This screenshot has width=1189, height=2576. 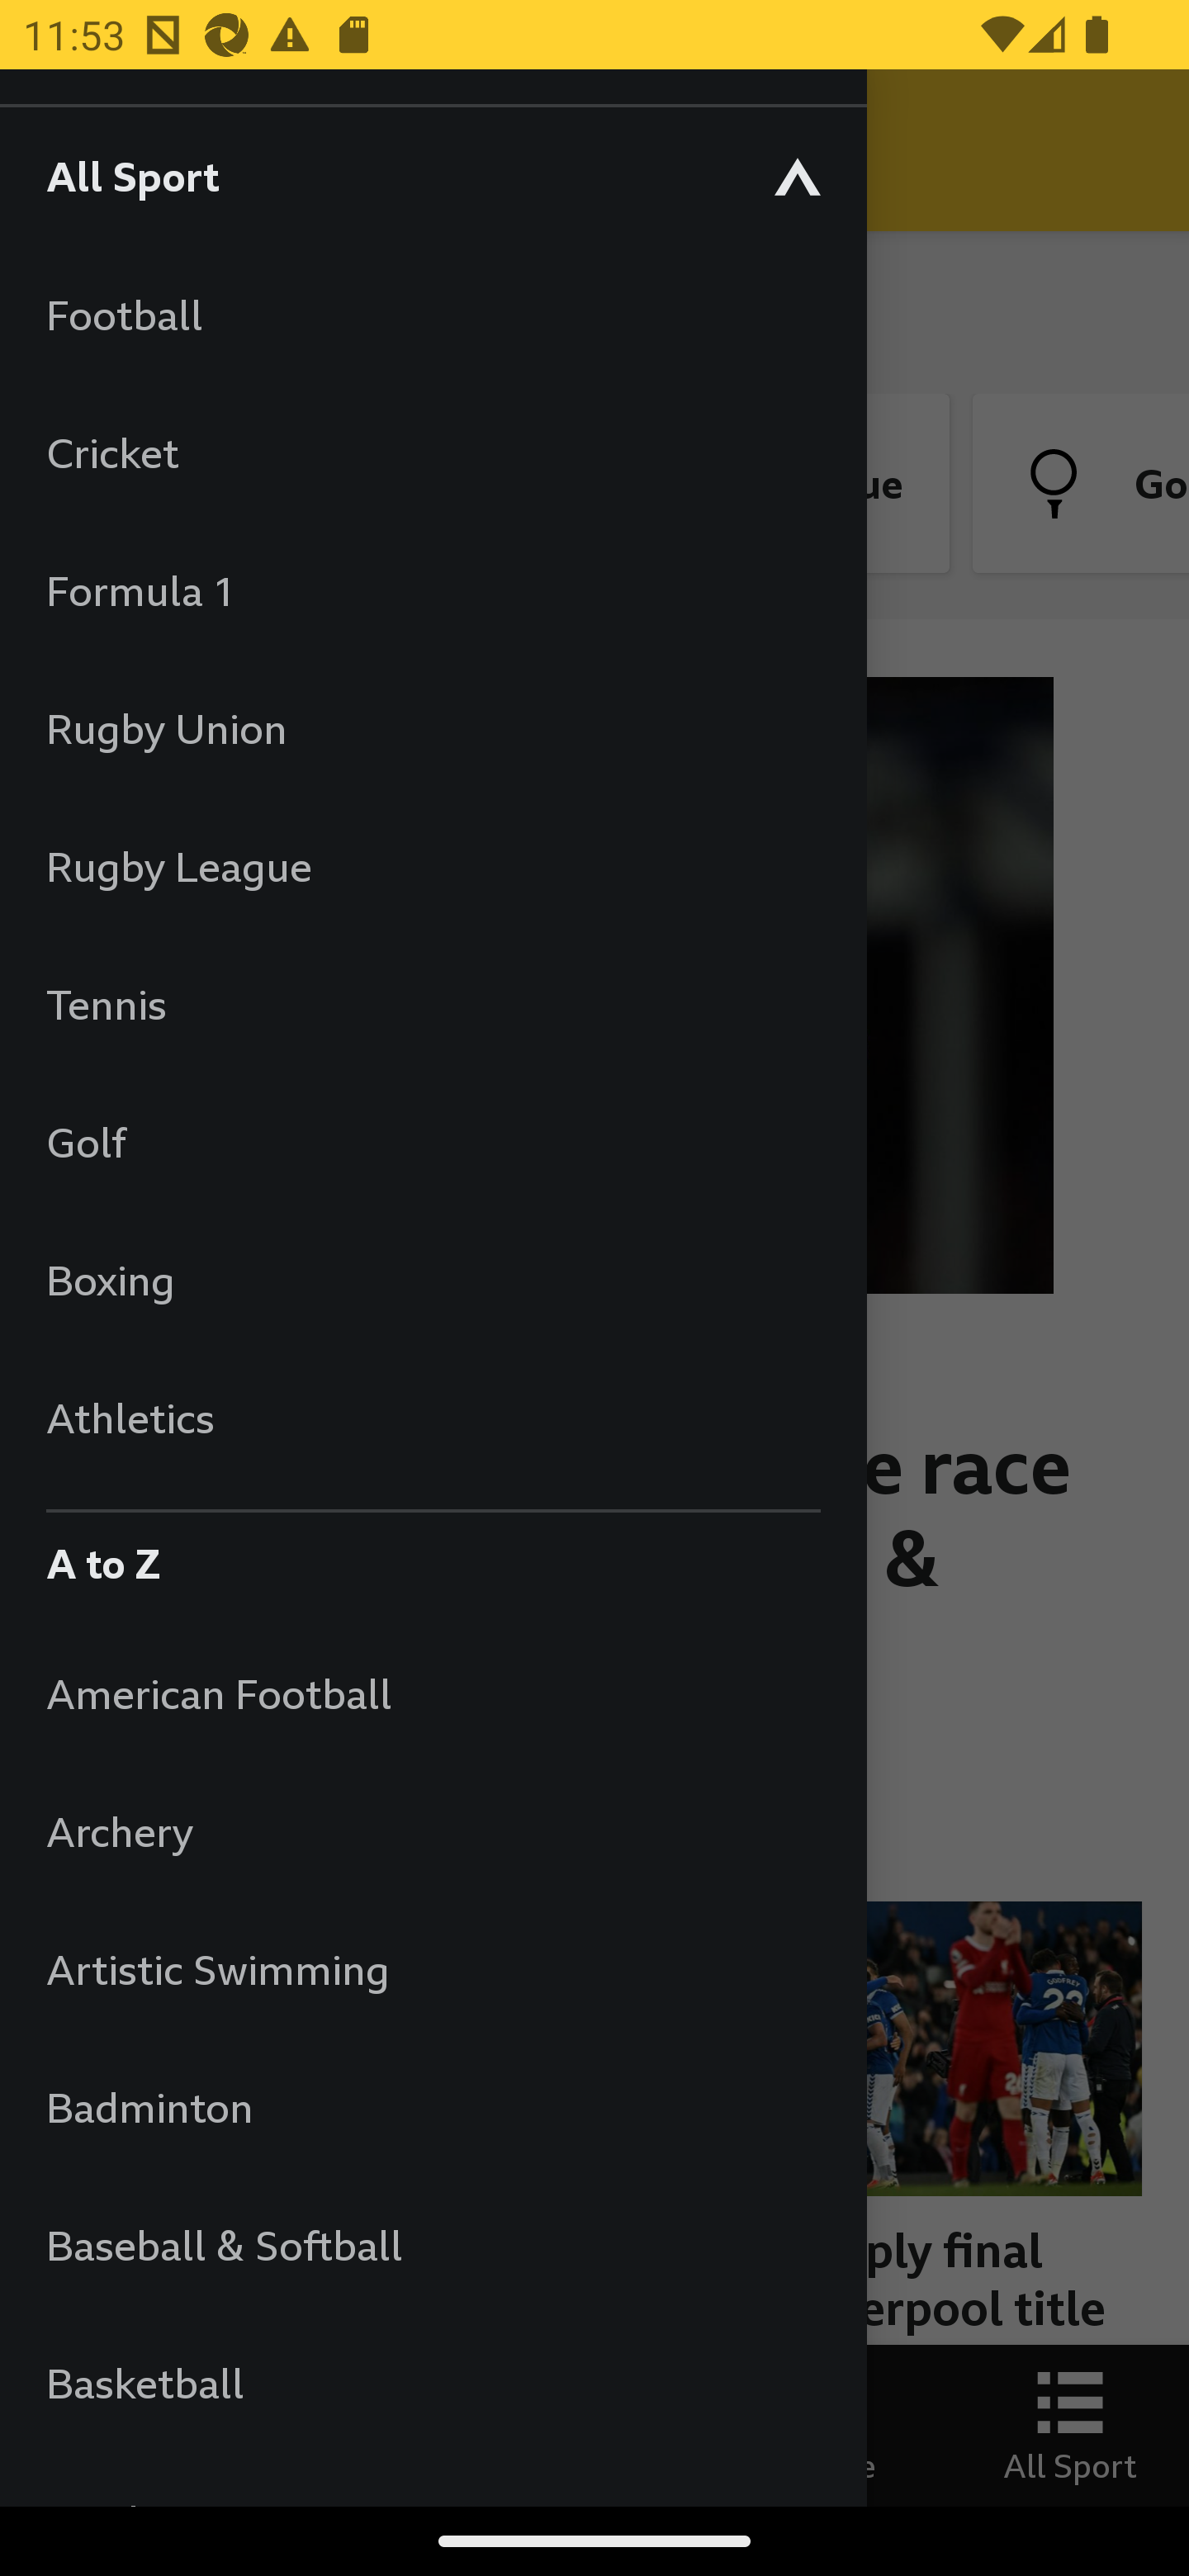 I want to click on American Football, so click(x=433, y=1693).